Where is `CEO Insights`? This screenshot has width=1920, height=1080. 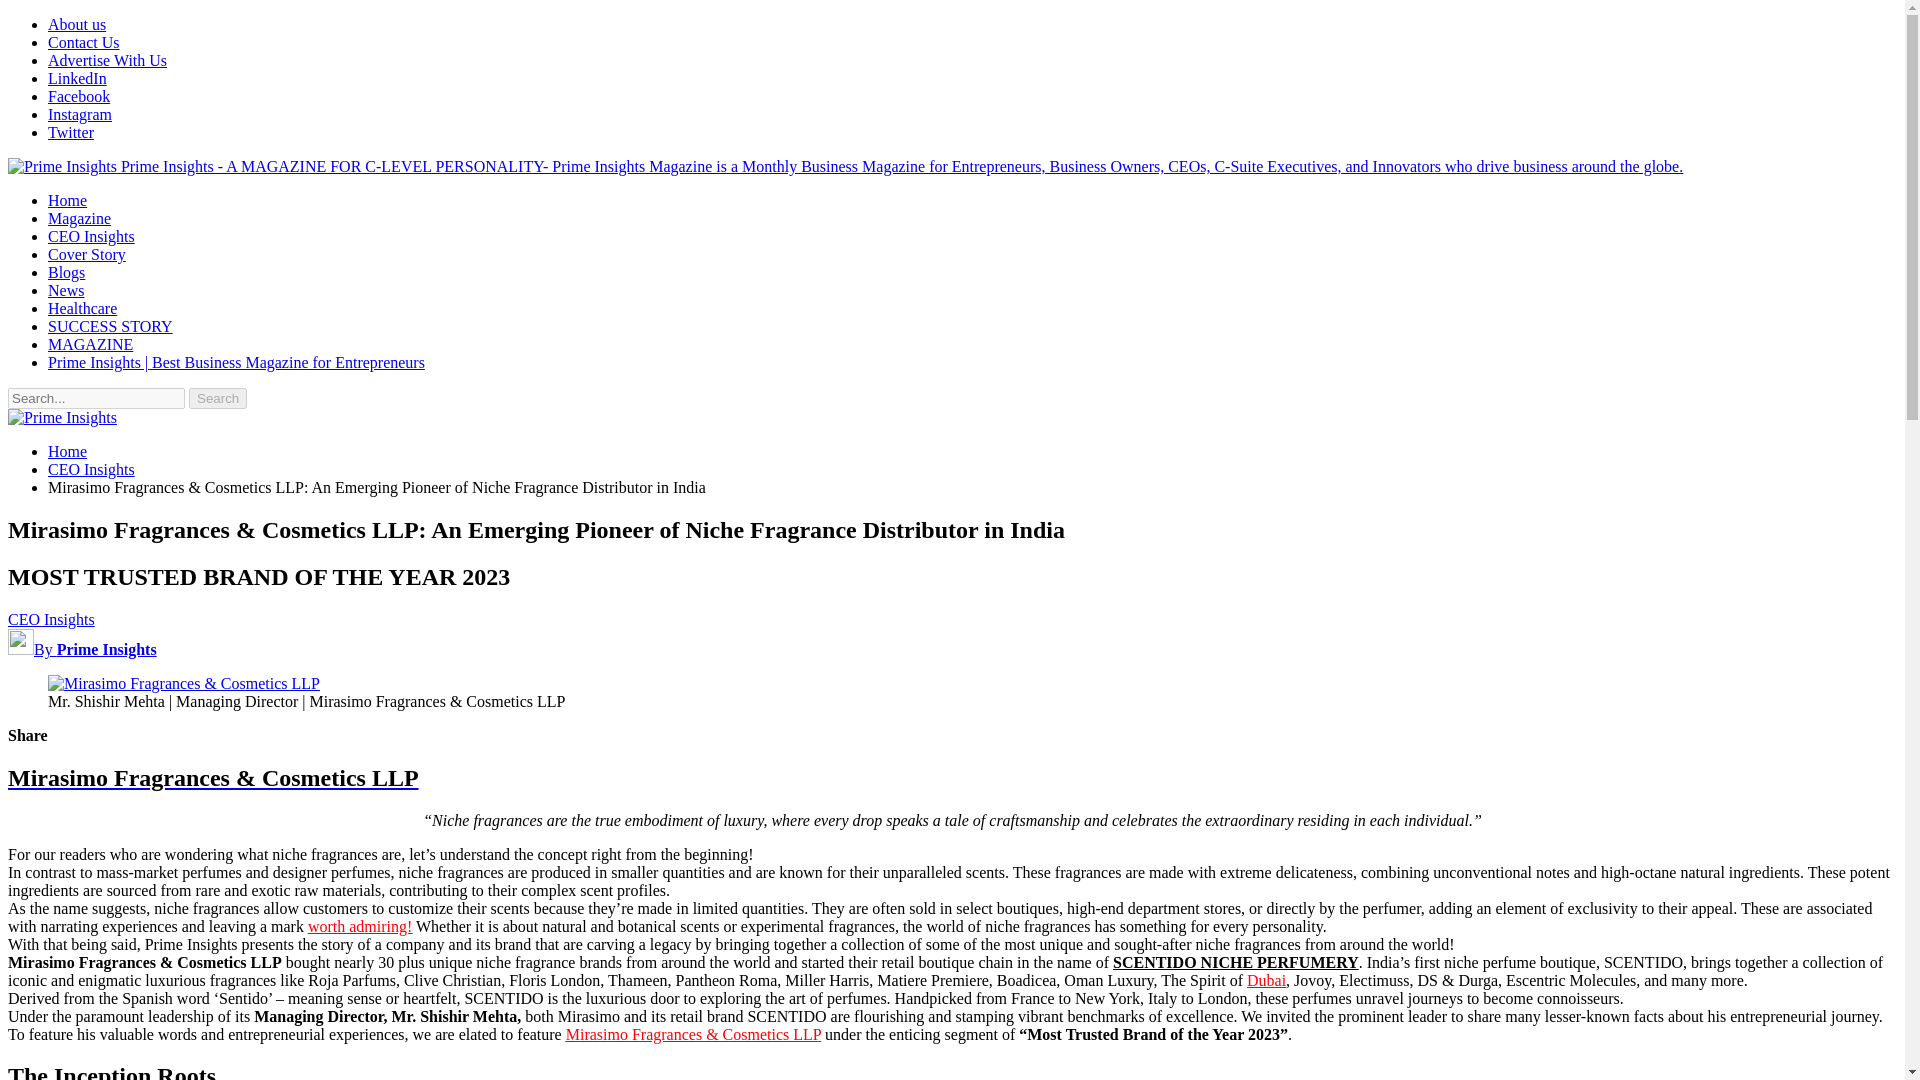
CEO Insights is located at coordinates (50, 619).